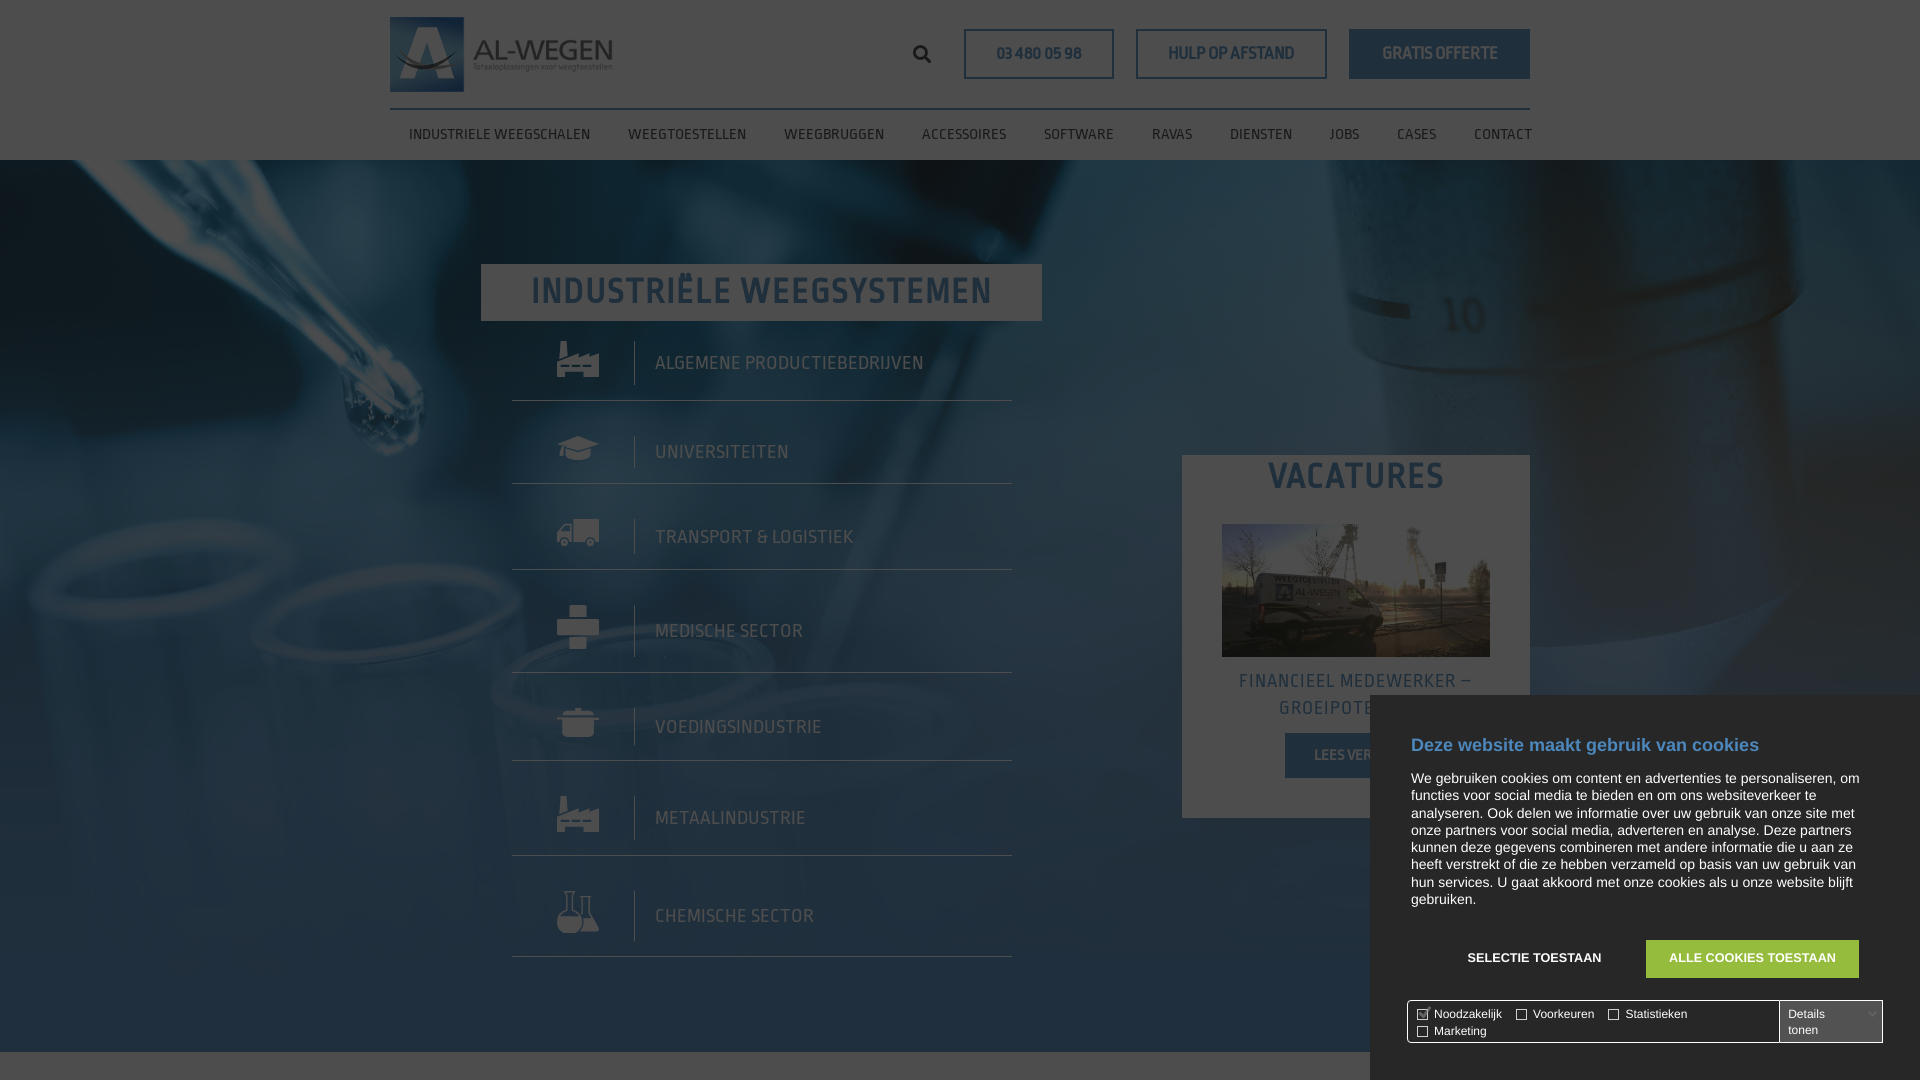 Image resolution: width=1920 pixels, height=1080 pixels. Describe the element at coordinates (762, 735) in the screenshot. I see `VOEDINGSINDUSTRIE` at that location.